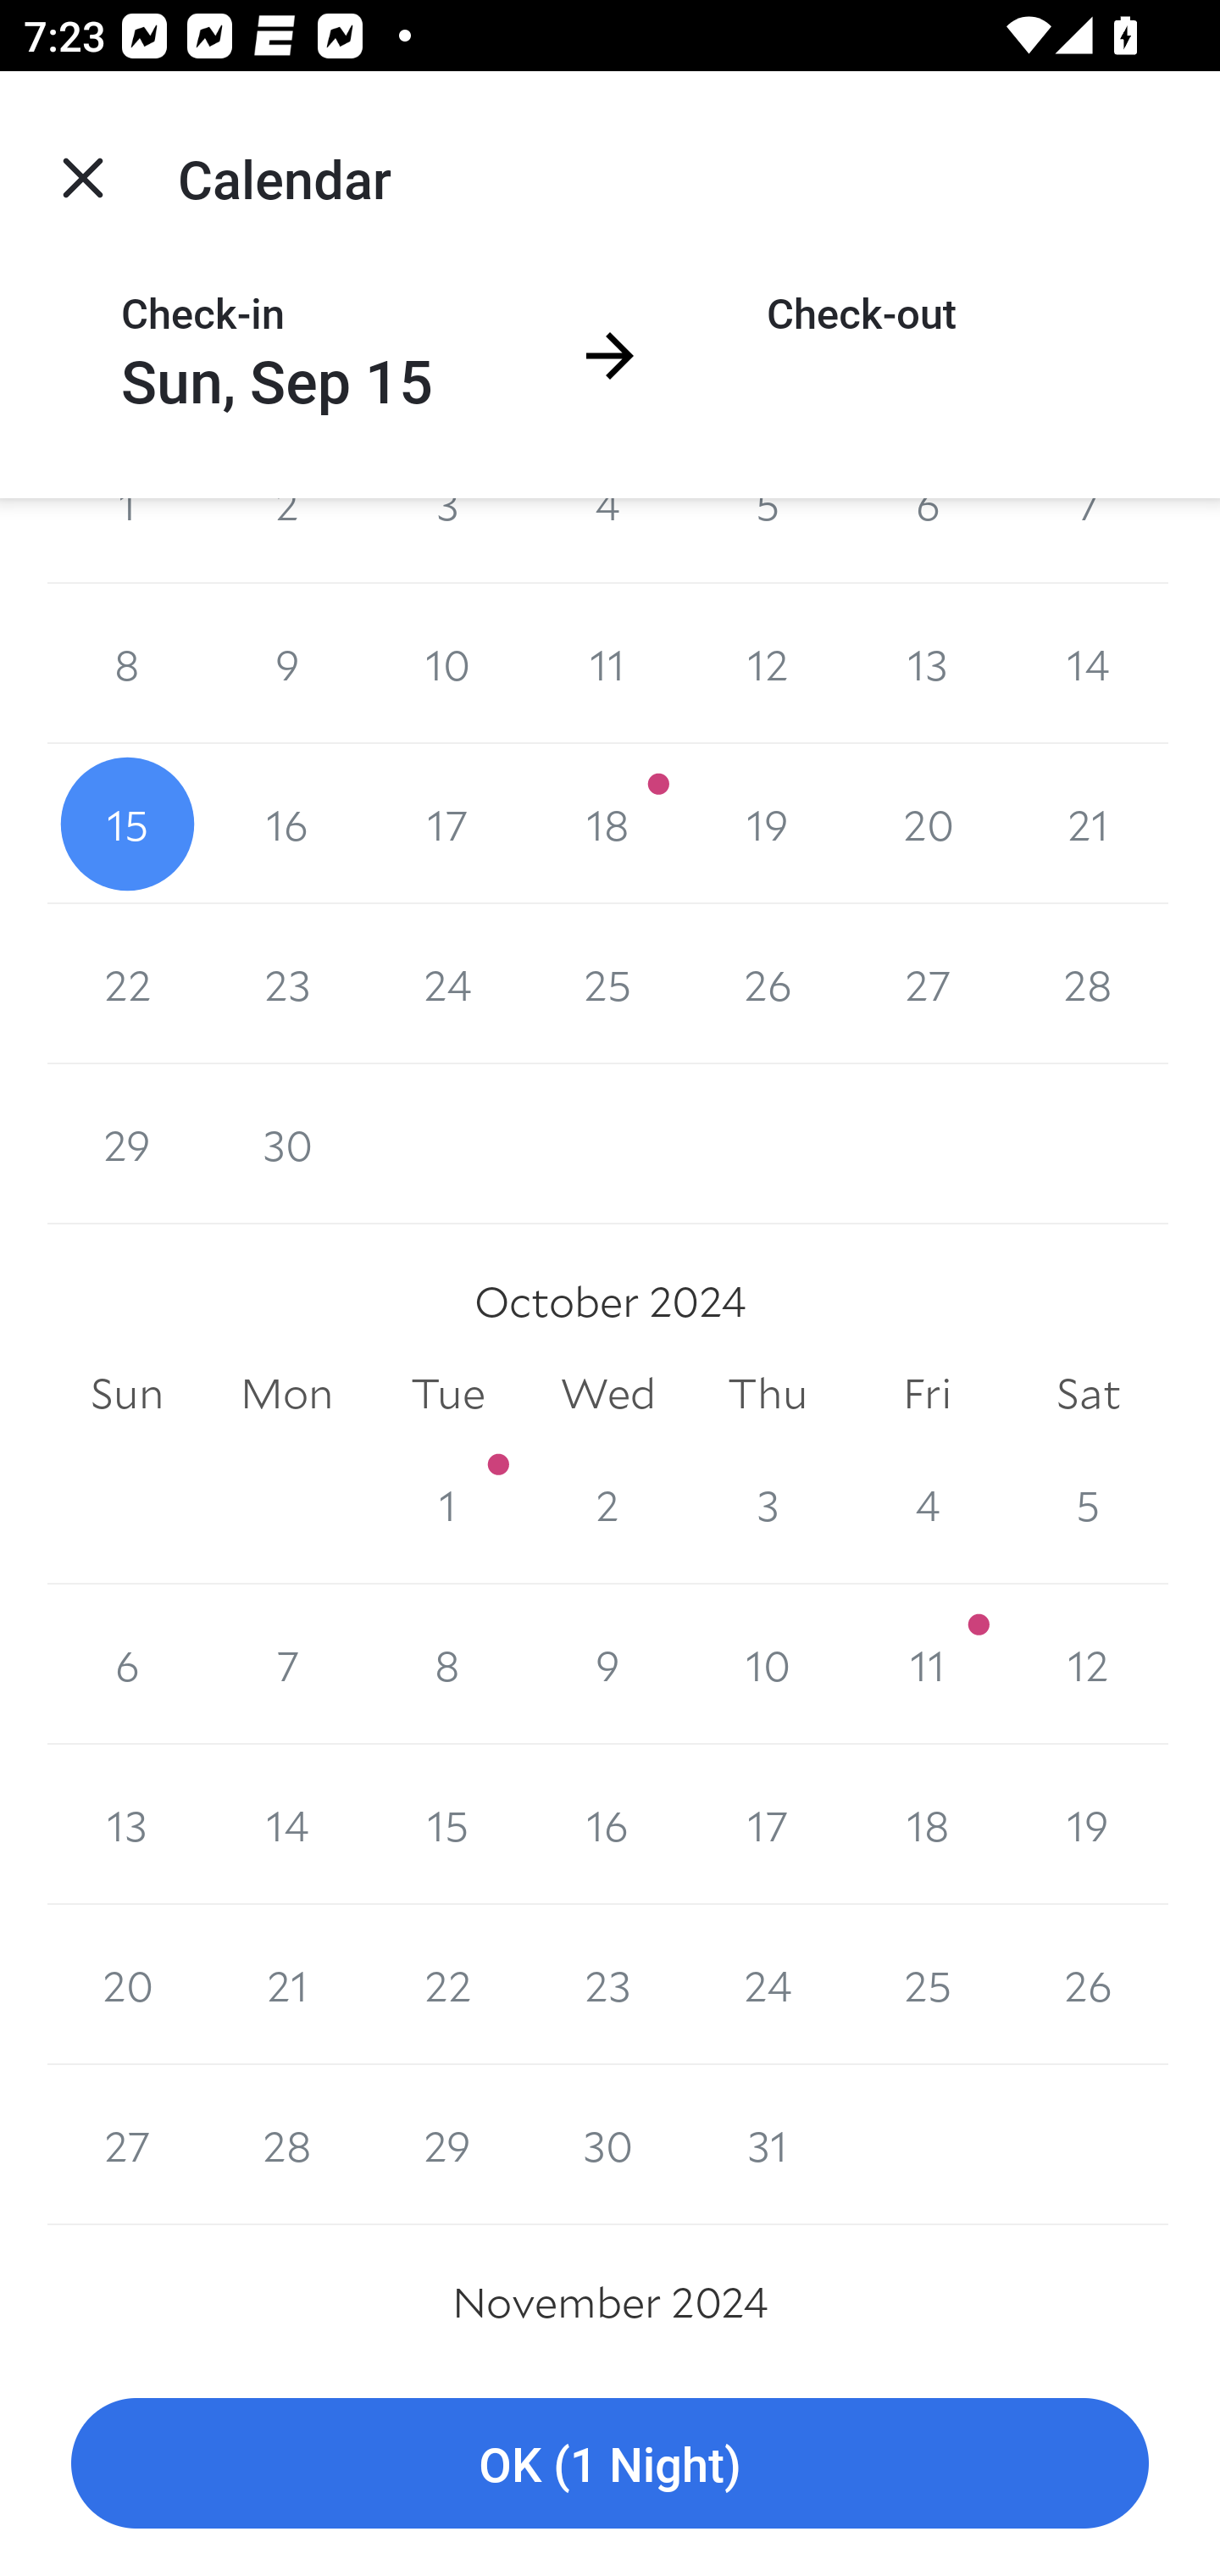  Describe the element at coordinates (447, 1393) in the screenshot. I see `Tue` at that location.